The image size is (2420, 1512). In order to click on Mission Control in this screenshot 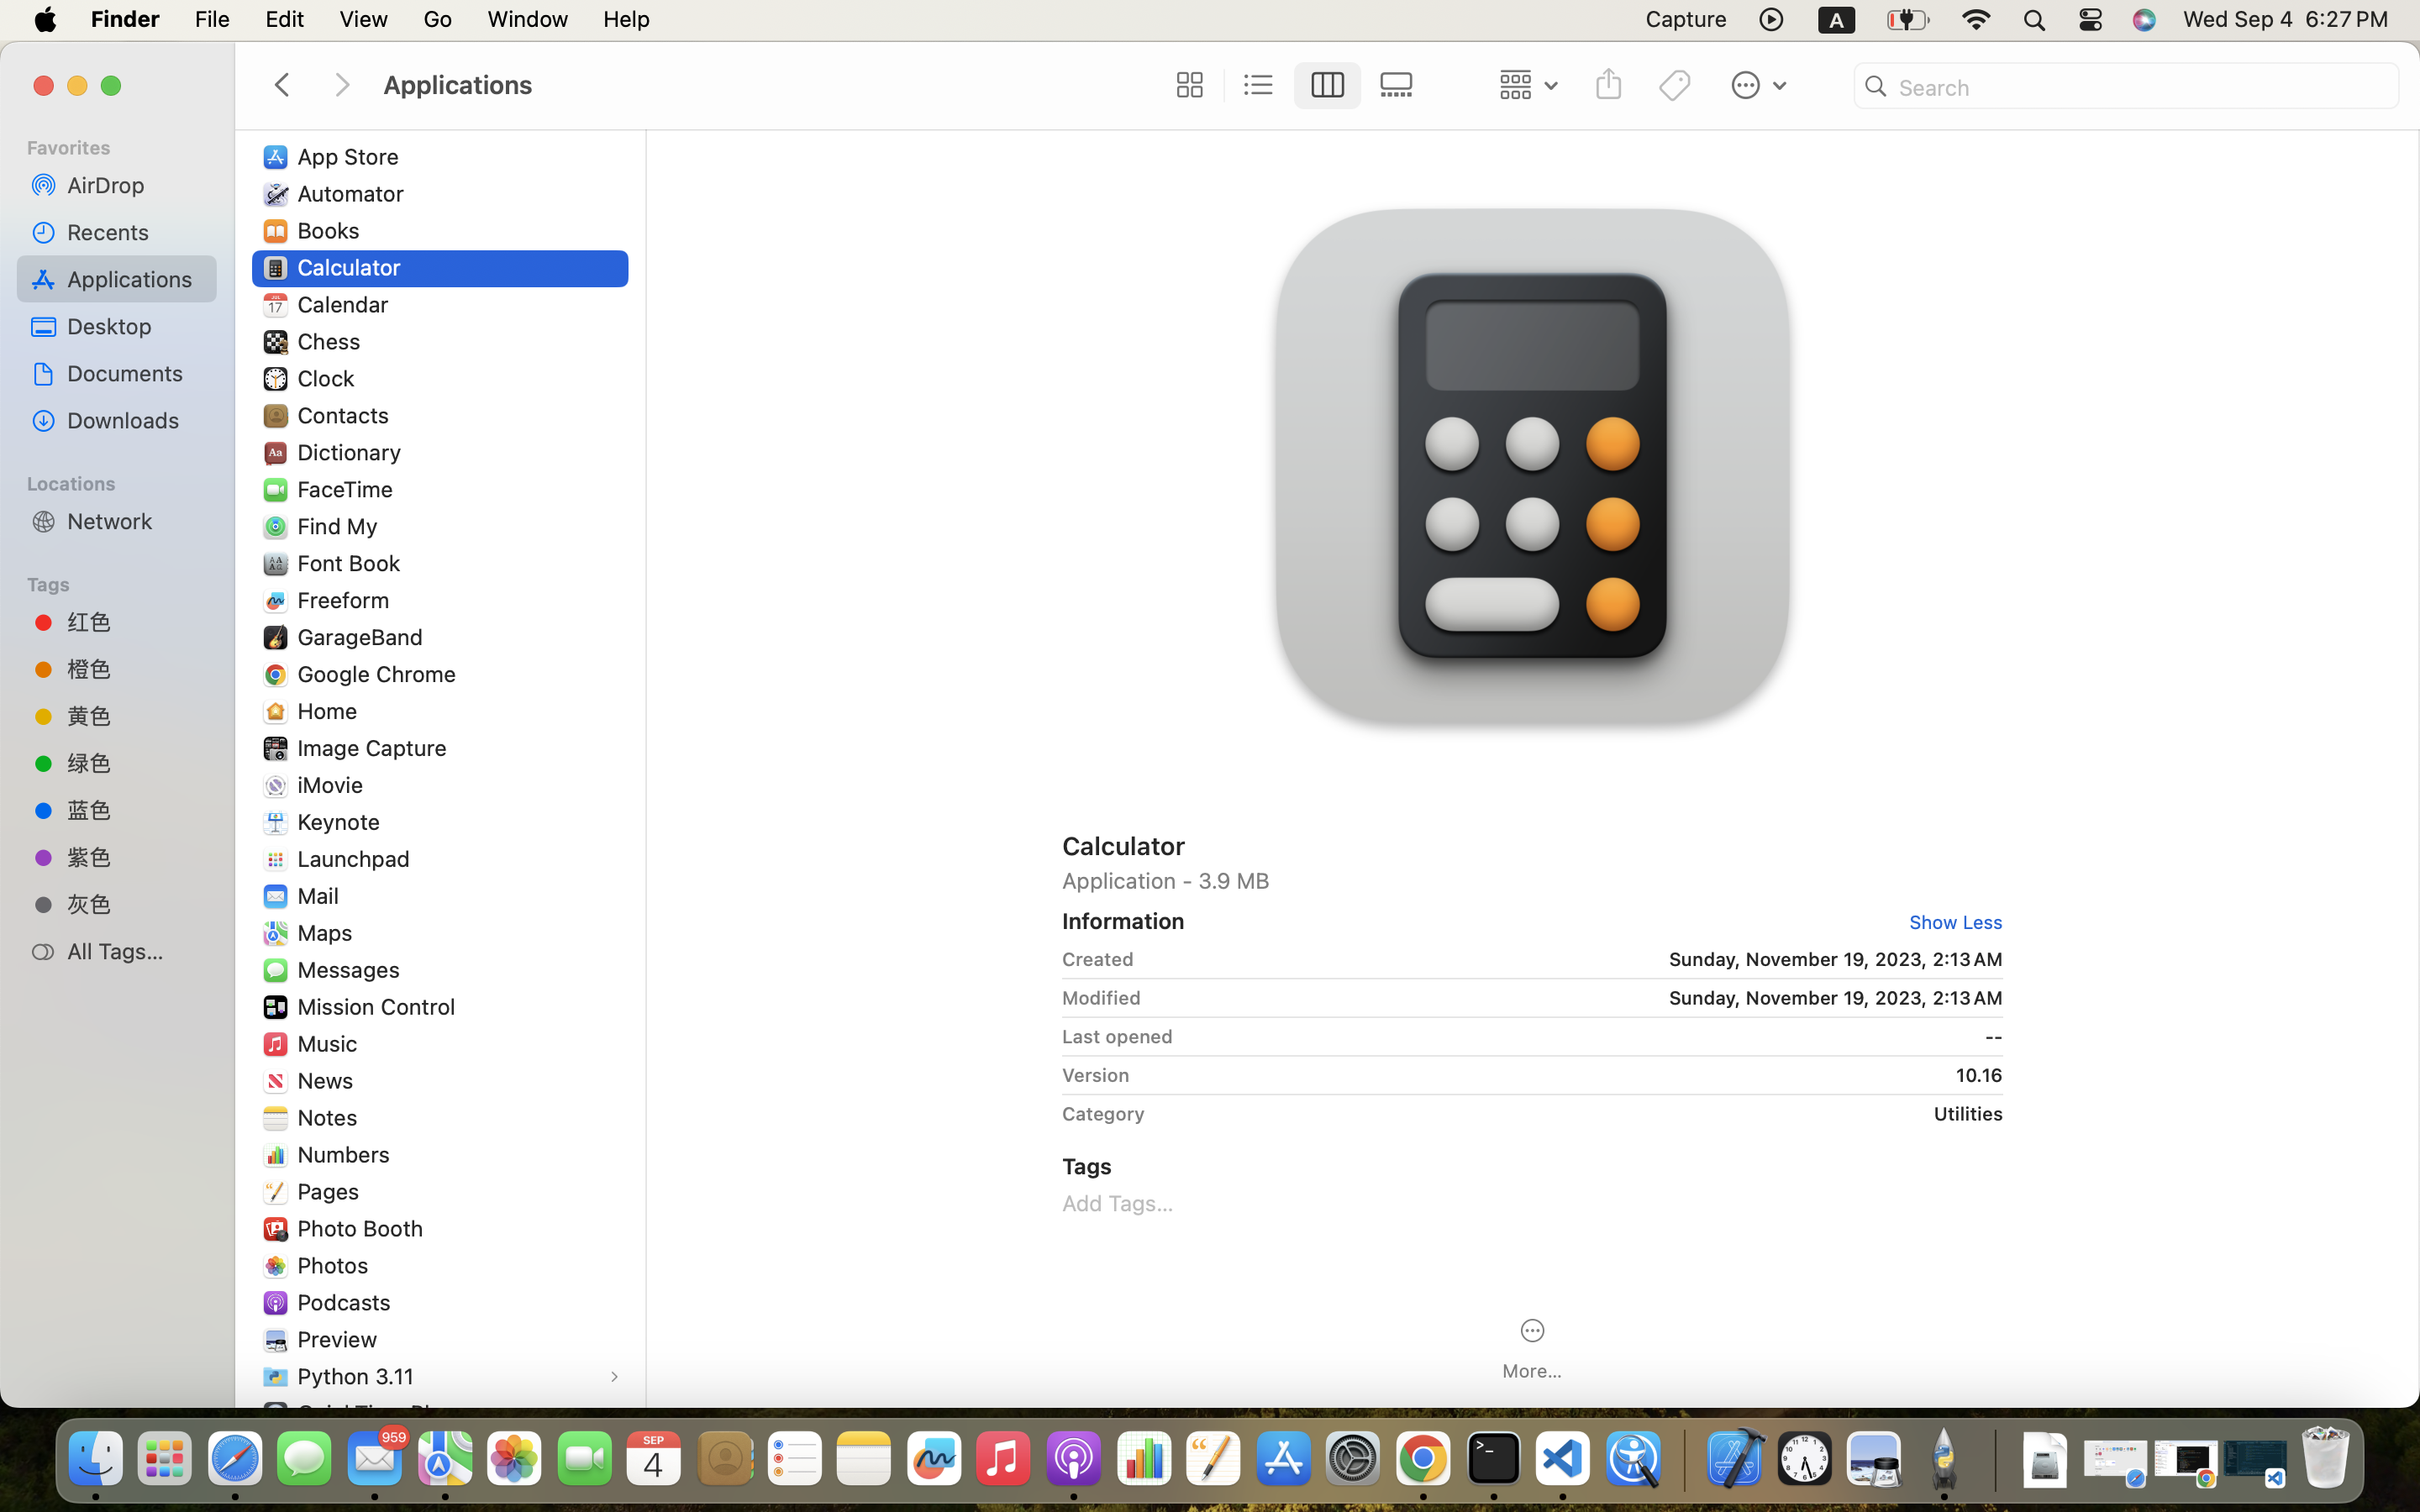, I will do `click(381, 1006)`.